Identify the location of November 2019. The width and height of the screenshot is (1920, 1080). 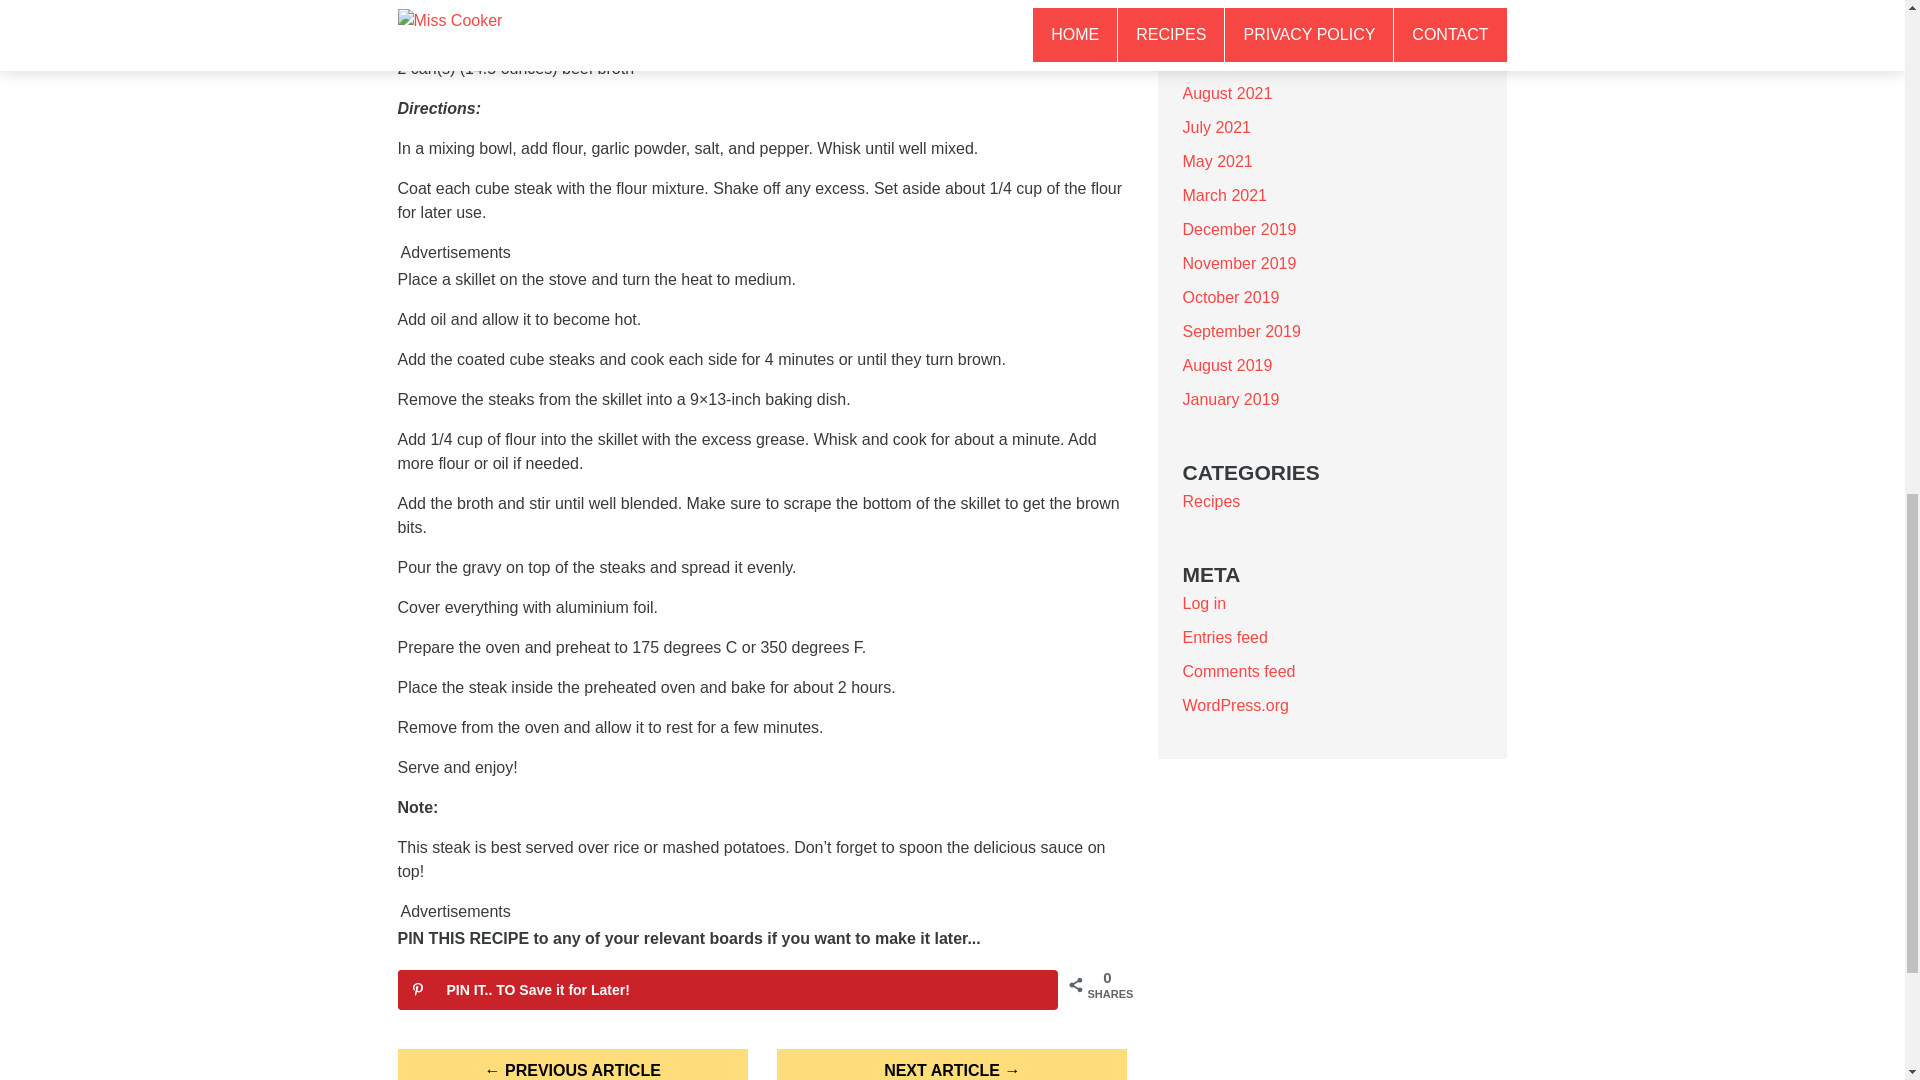
(1239, 263).